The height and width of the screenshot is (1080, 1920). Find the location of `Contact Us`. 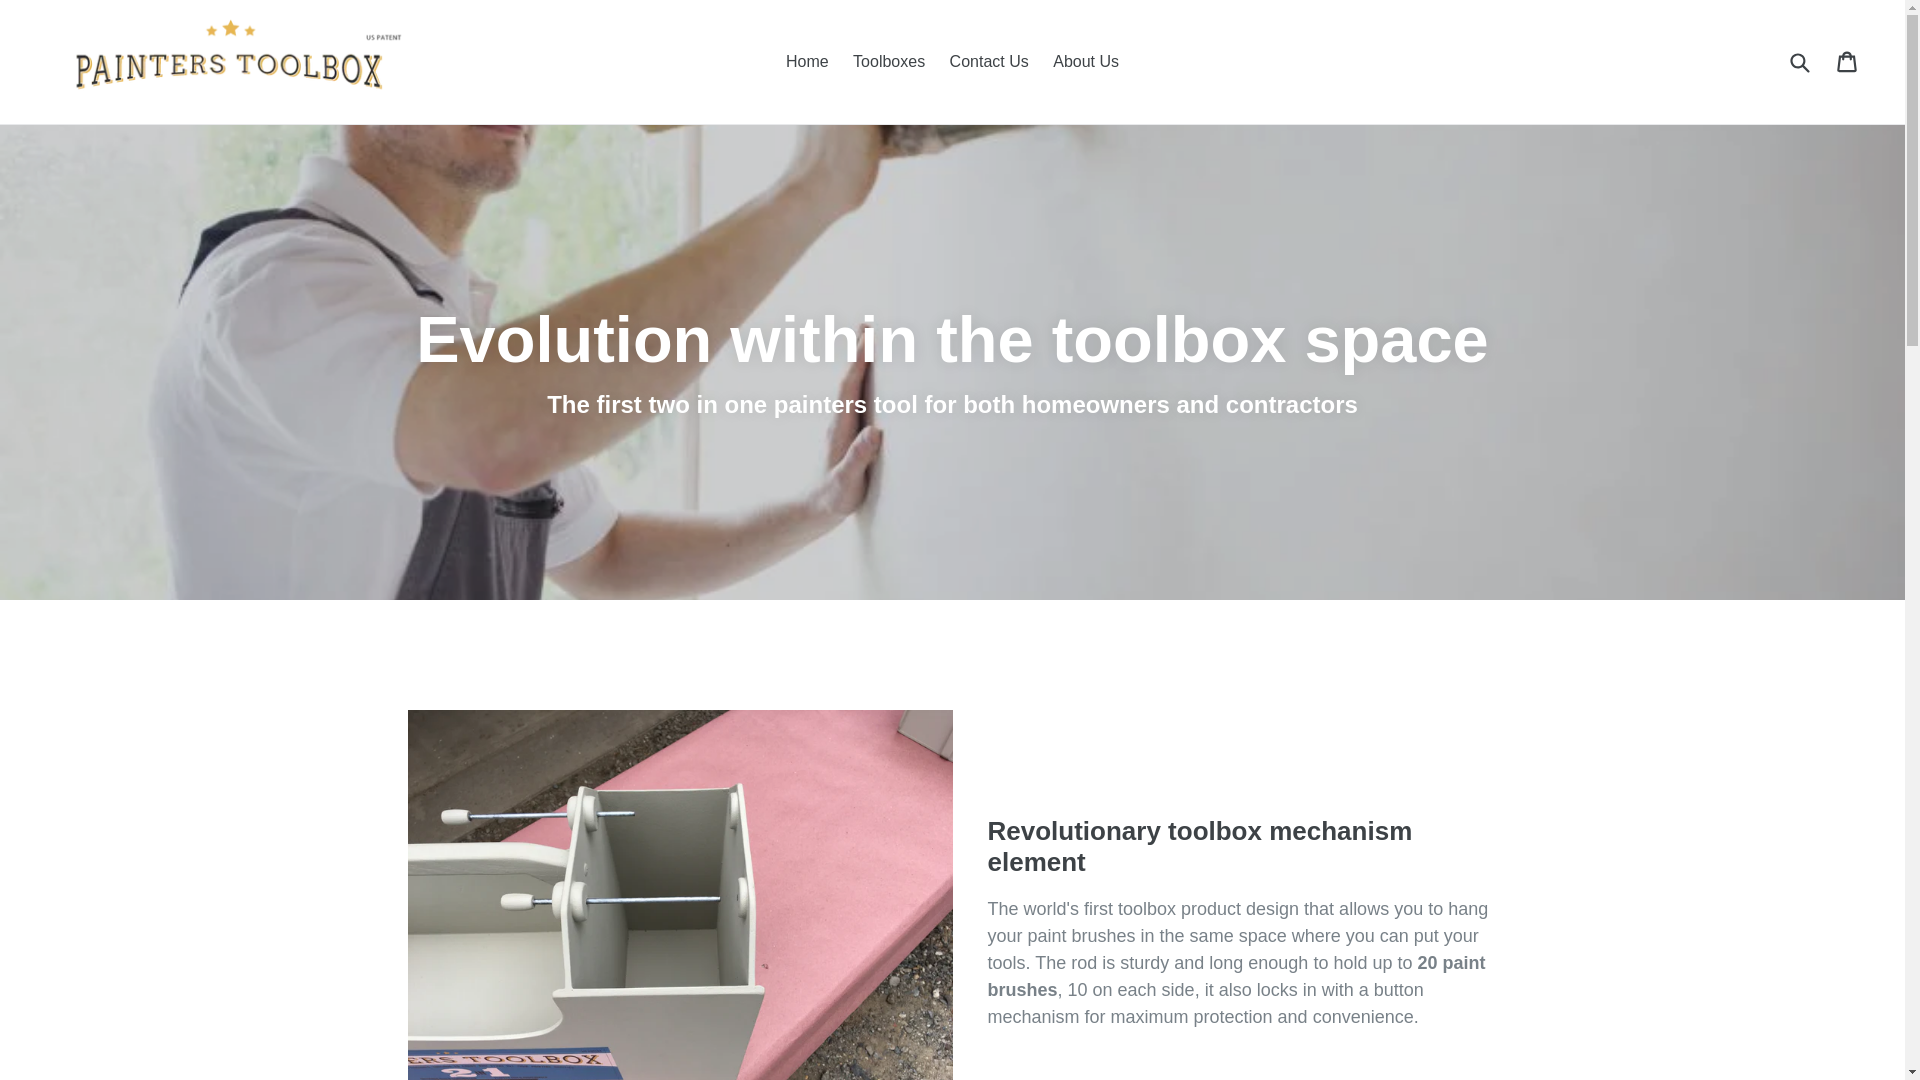

Contact Us is located at coordinates (990, 62).